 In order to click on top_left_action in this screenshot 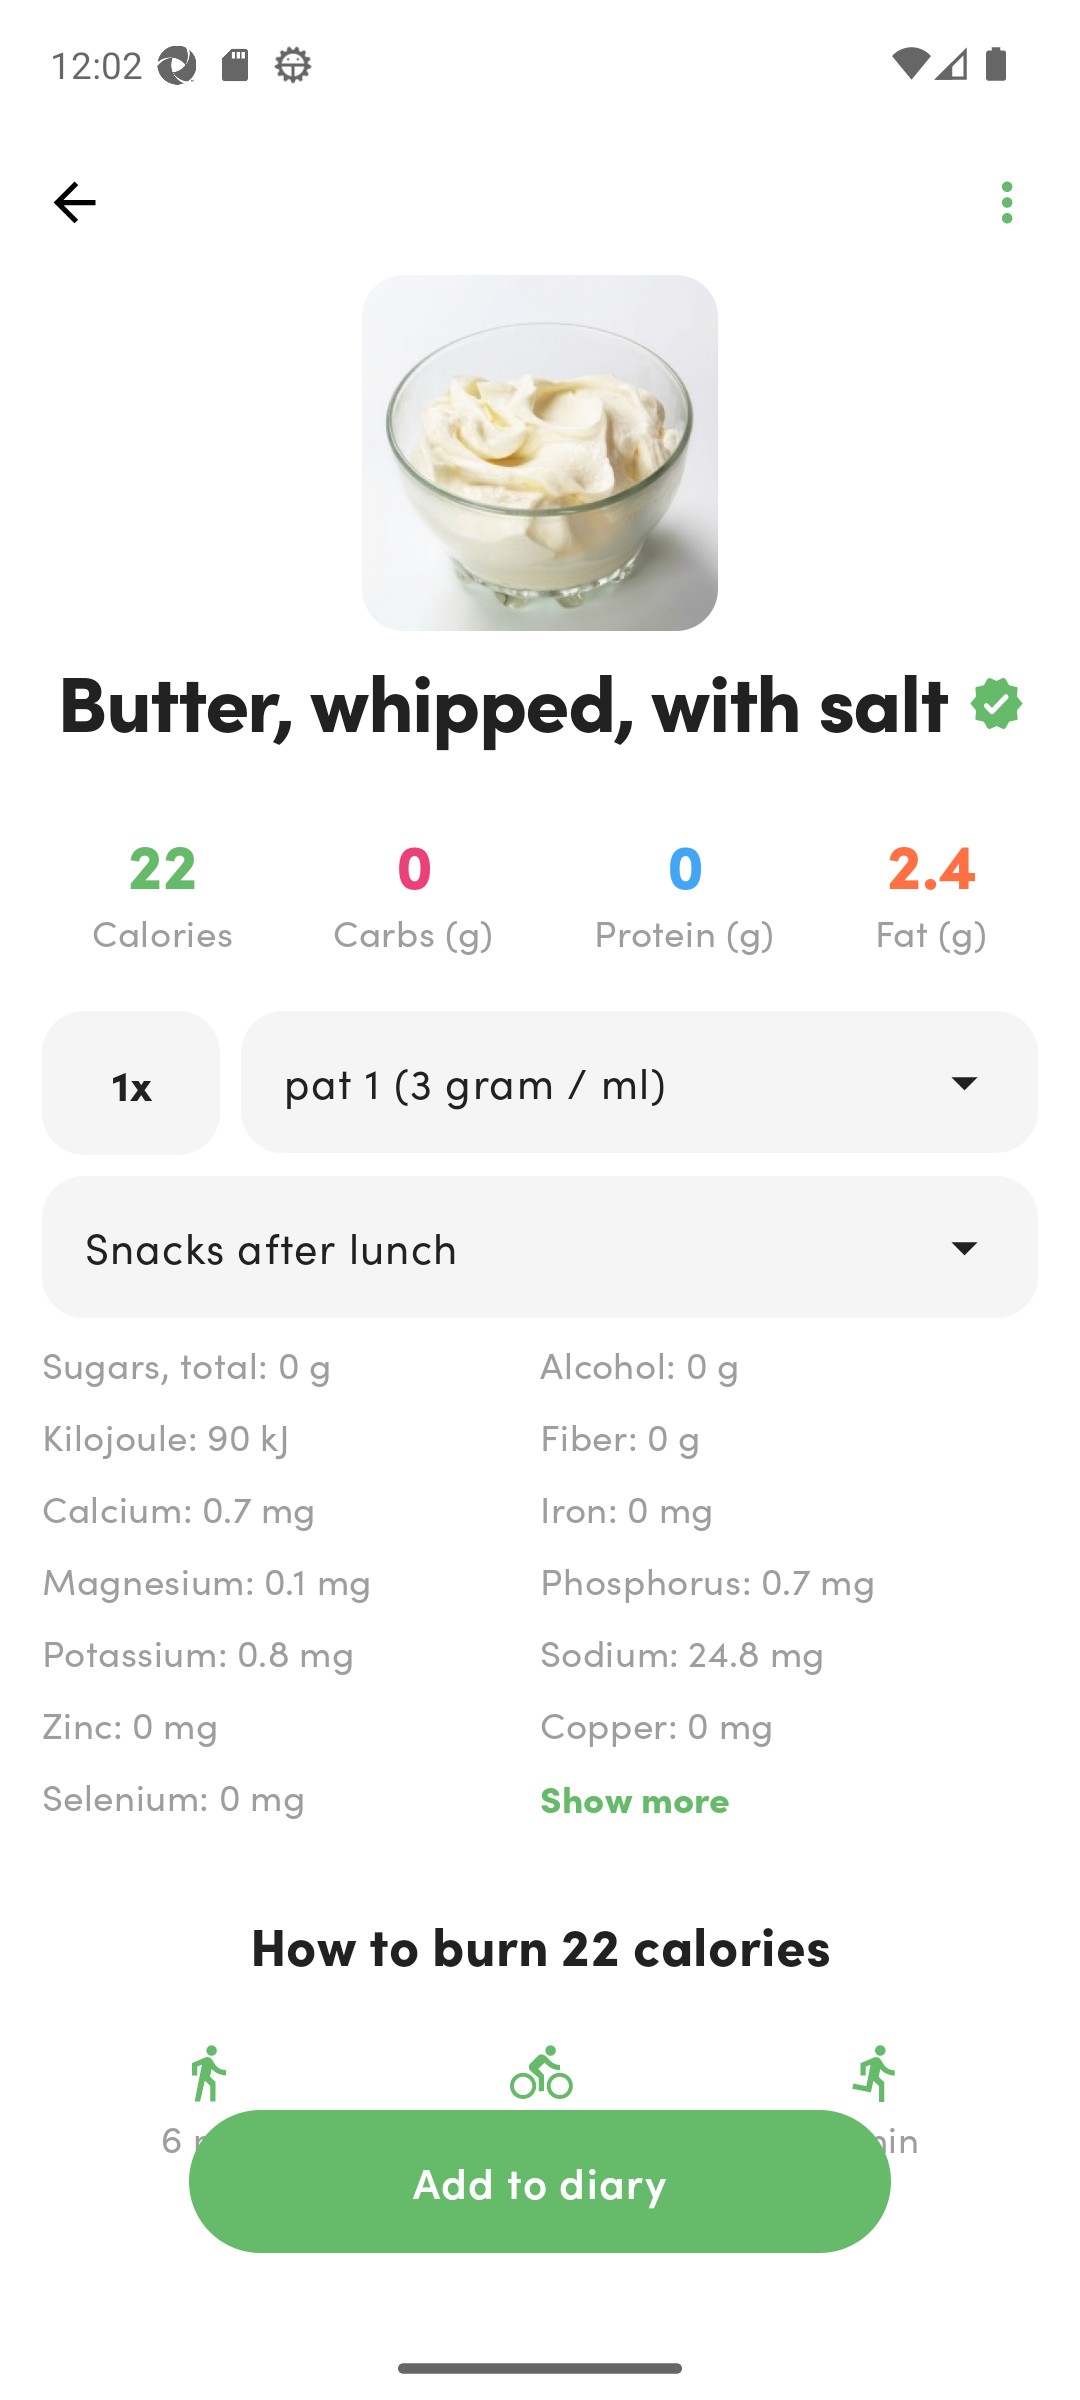, I will do `click(1006, 202)`.